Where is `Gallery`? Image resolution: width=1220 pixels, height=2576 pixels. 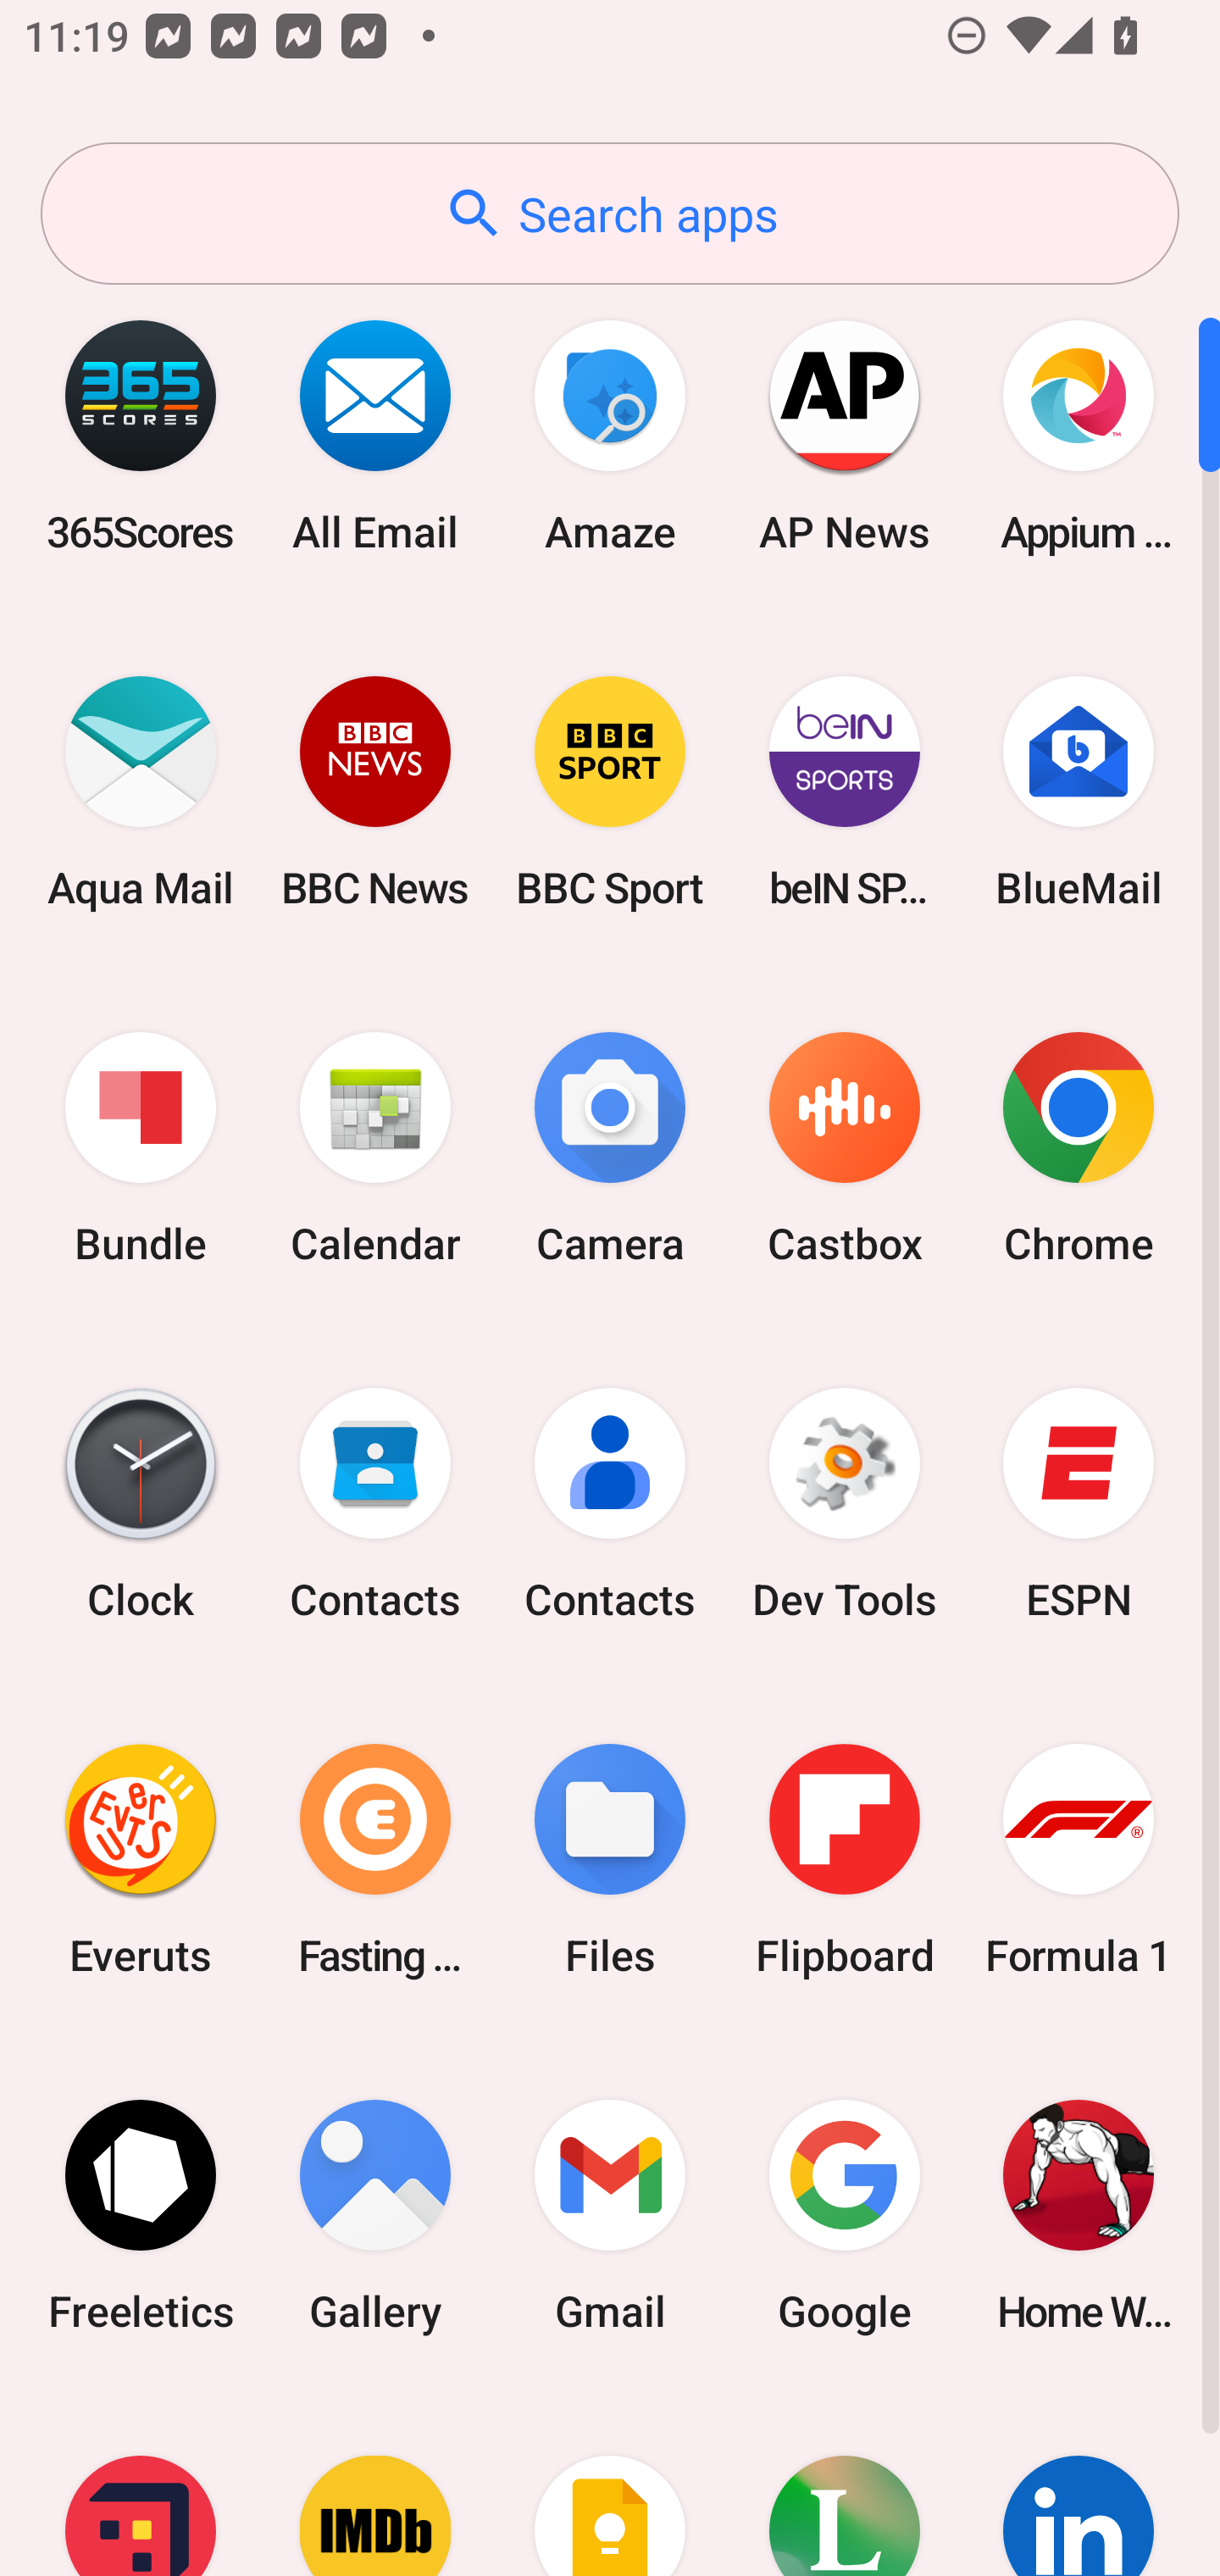
Gallery is located at coordinates (375, 2215).